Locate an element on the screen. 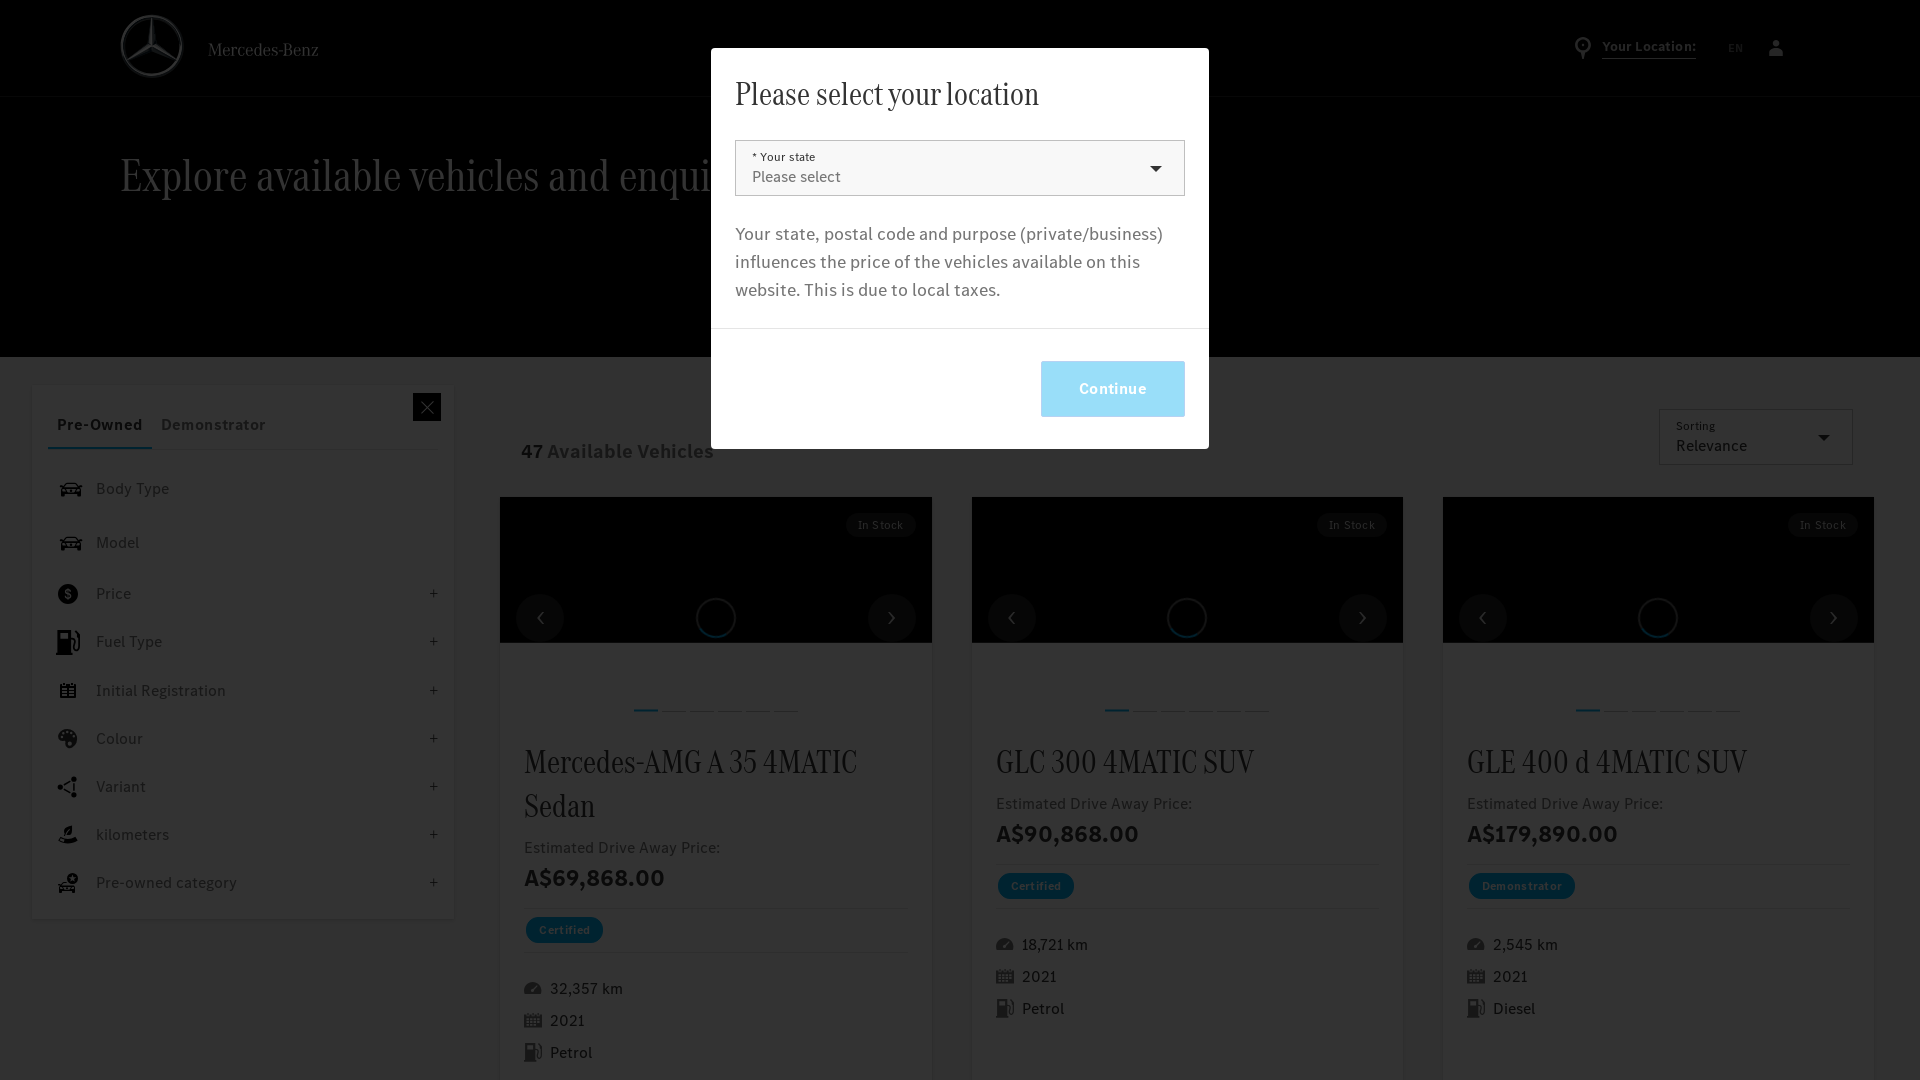  Demonstrator is located at coordinates (214, 425).